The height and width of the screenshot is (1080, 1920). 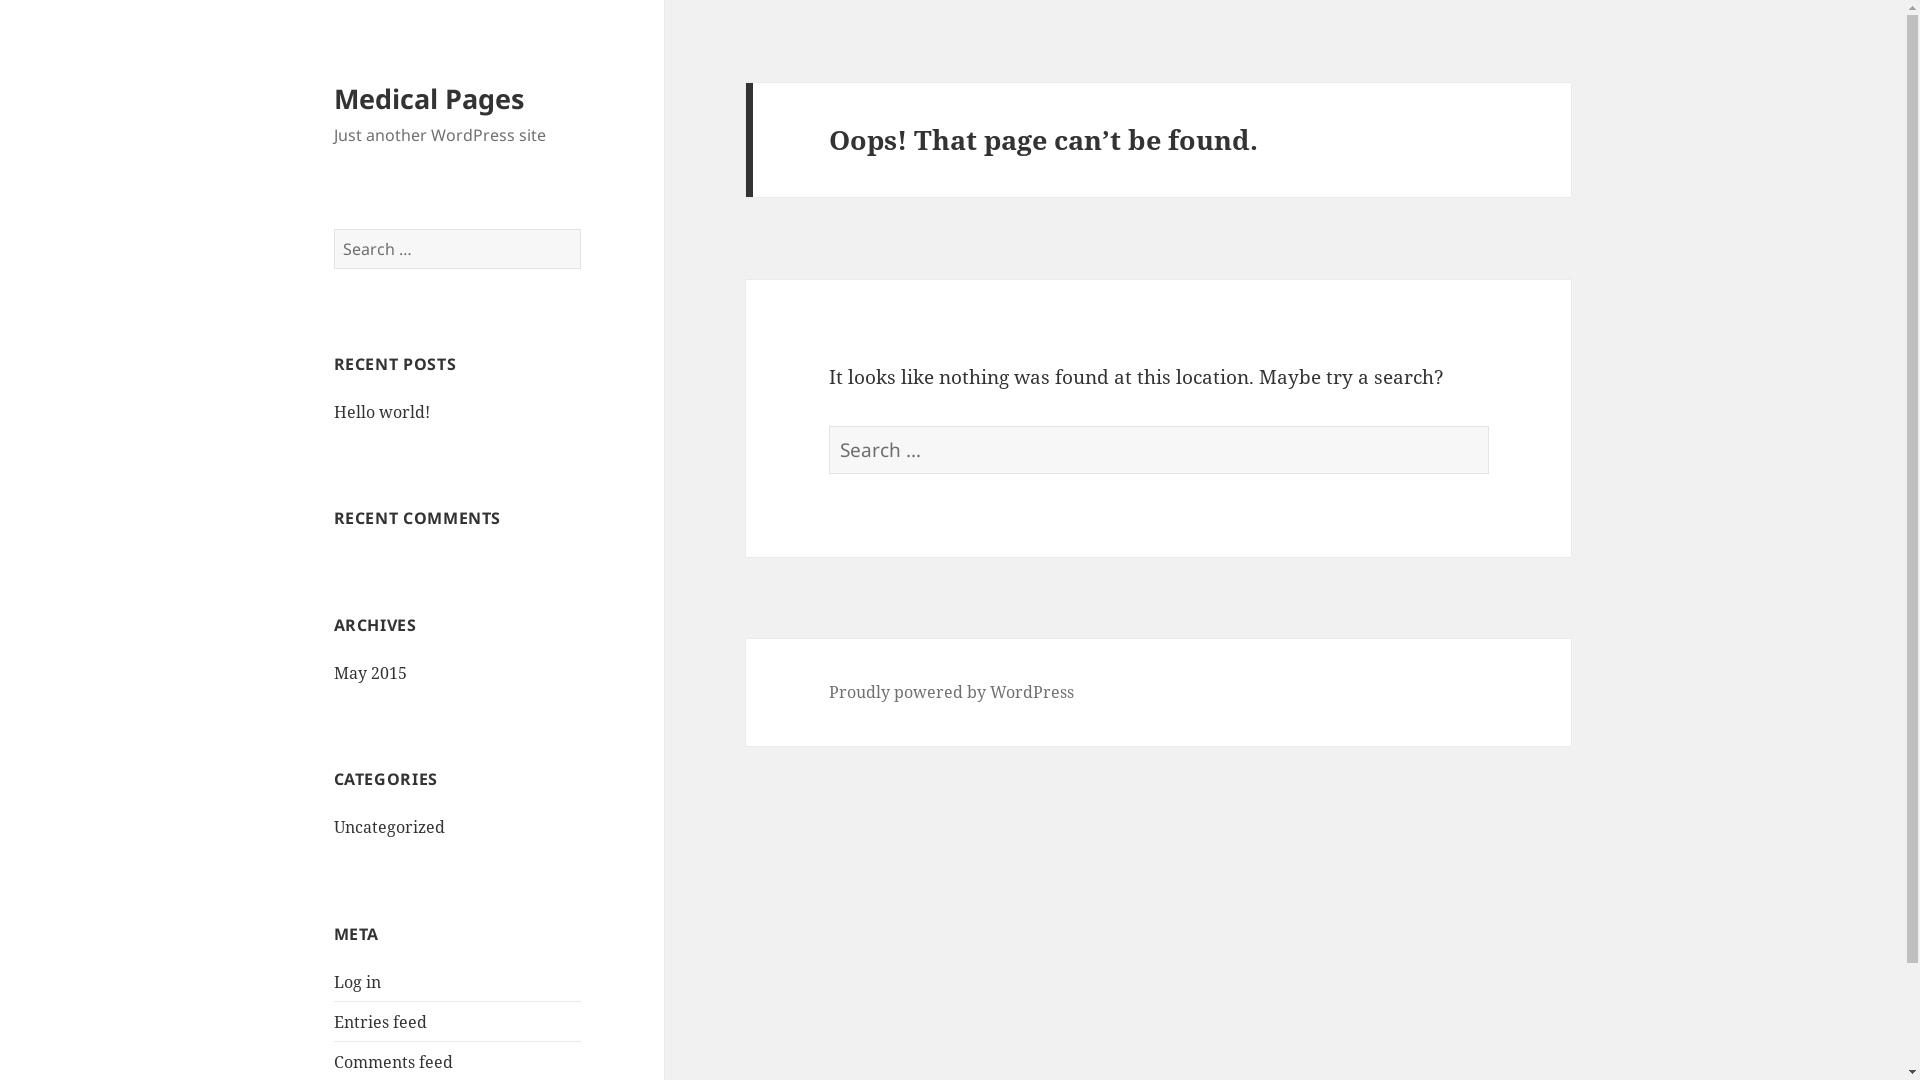 What do you see at coordinates (358, 982) in the screenshot?
I see `Log in` at bounding box center [358, 982].